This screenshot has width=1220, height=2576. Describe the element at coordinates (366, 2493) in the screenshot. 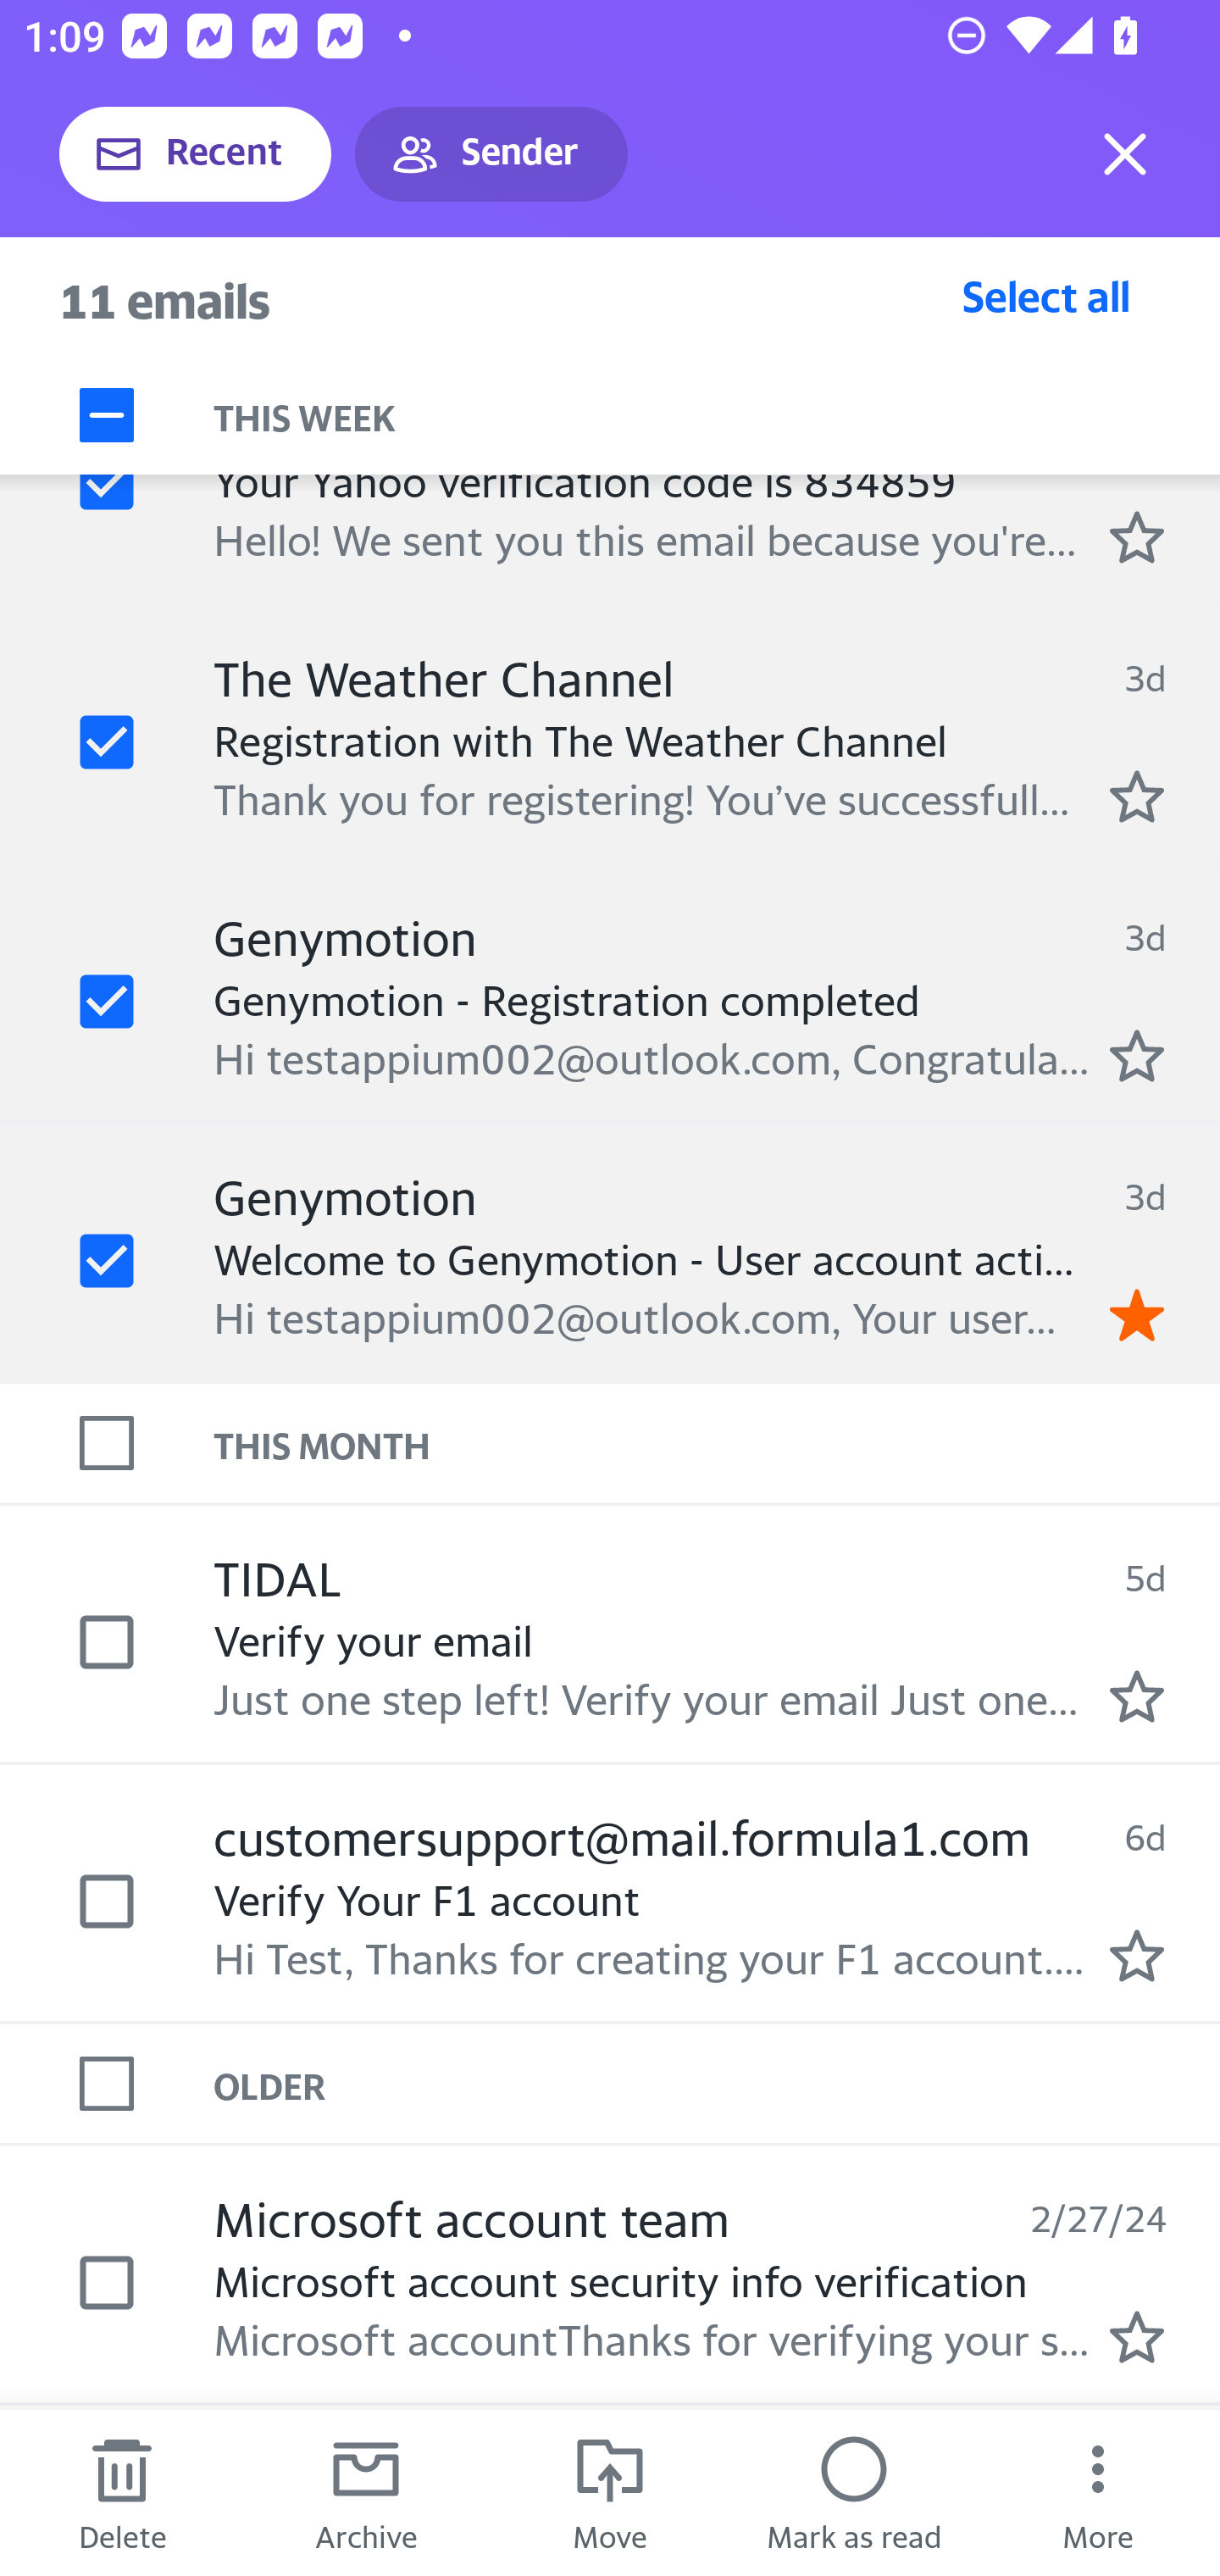

I see `Archive` at that location.